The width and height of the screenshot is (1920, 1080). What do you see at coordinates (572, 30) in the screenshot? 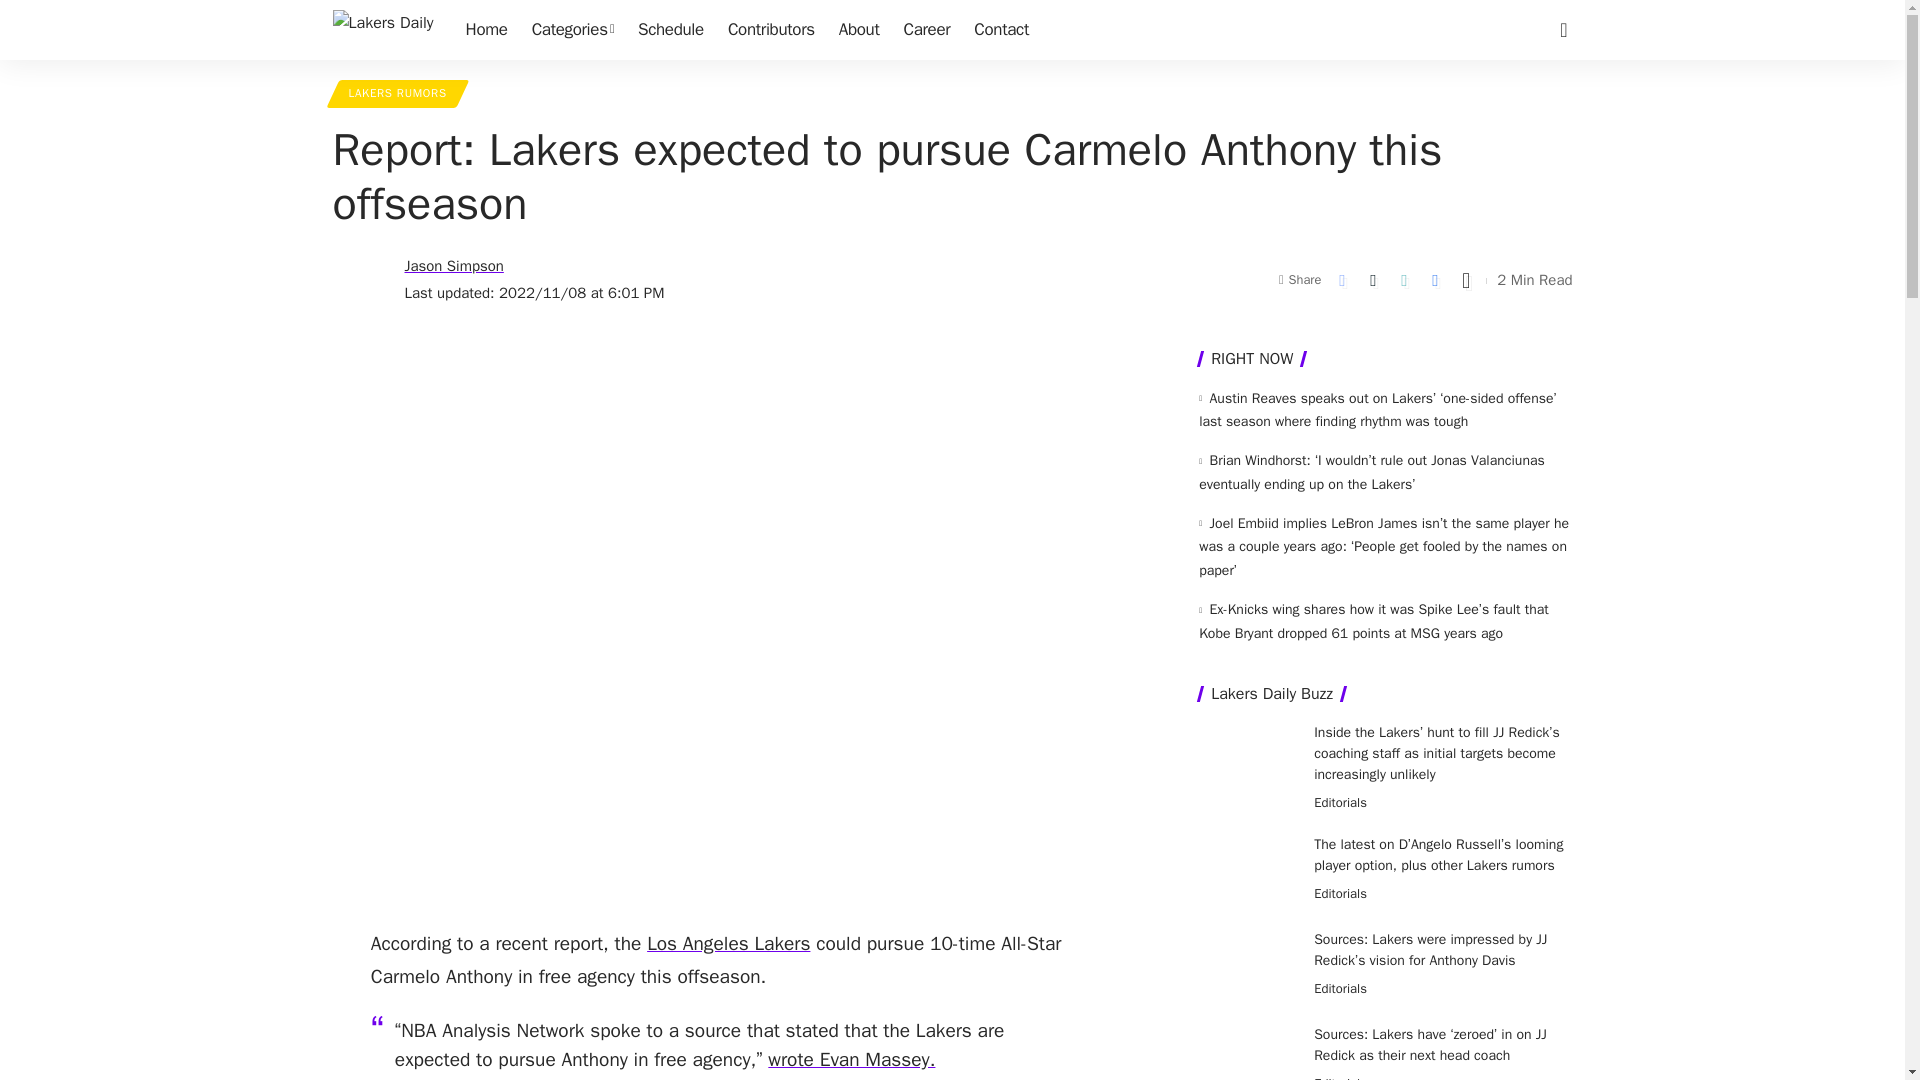
I see `Categories` at bounding box center [572, 30].